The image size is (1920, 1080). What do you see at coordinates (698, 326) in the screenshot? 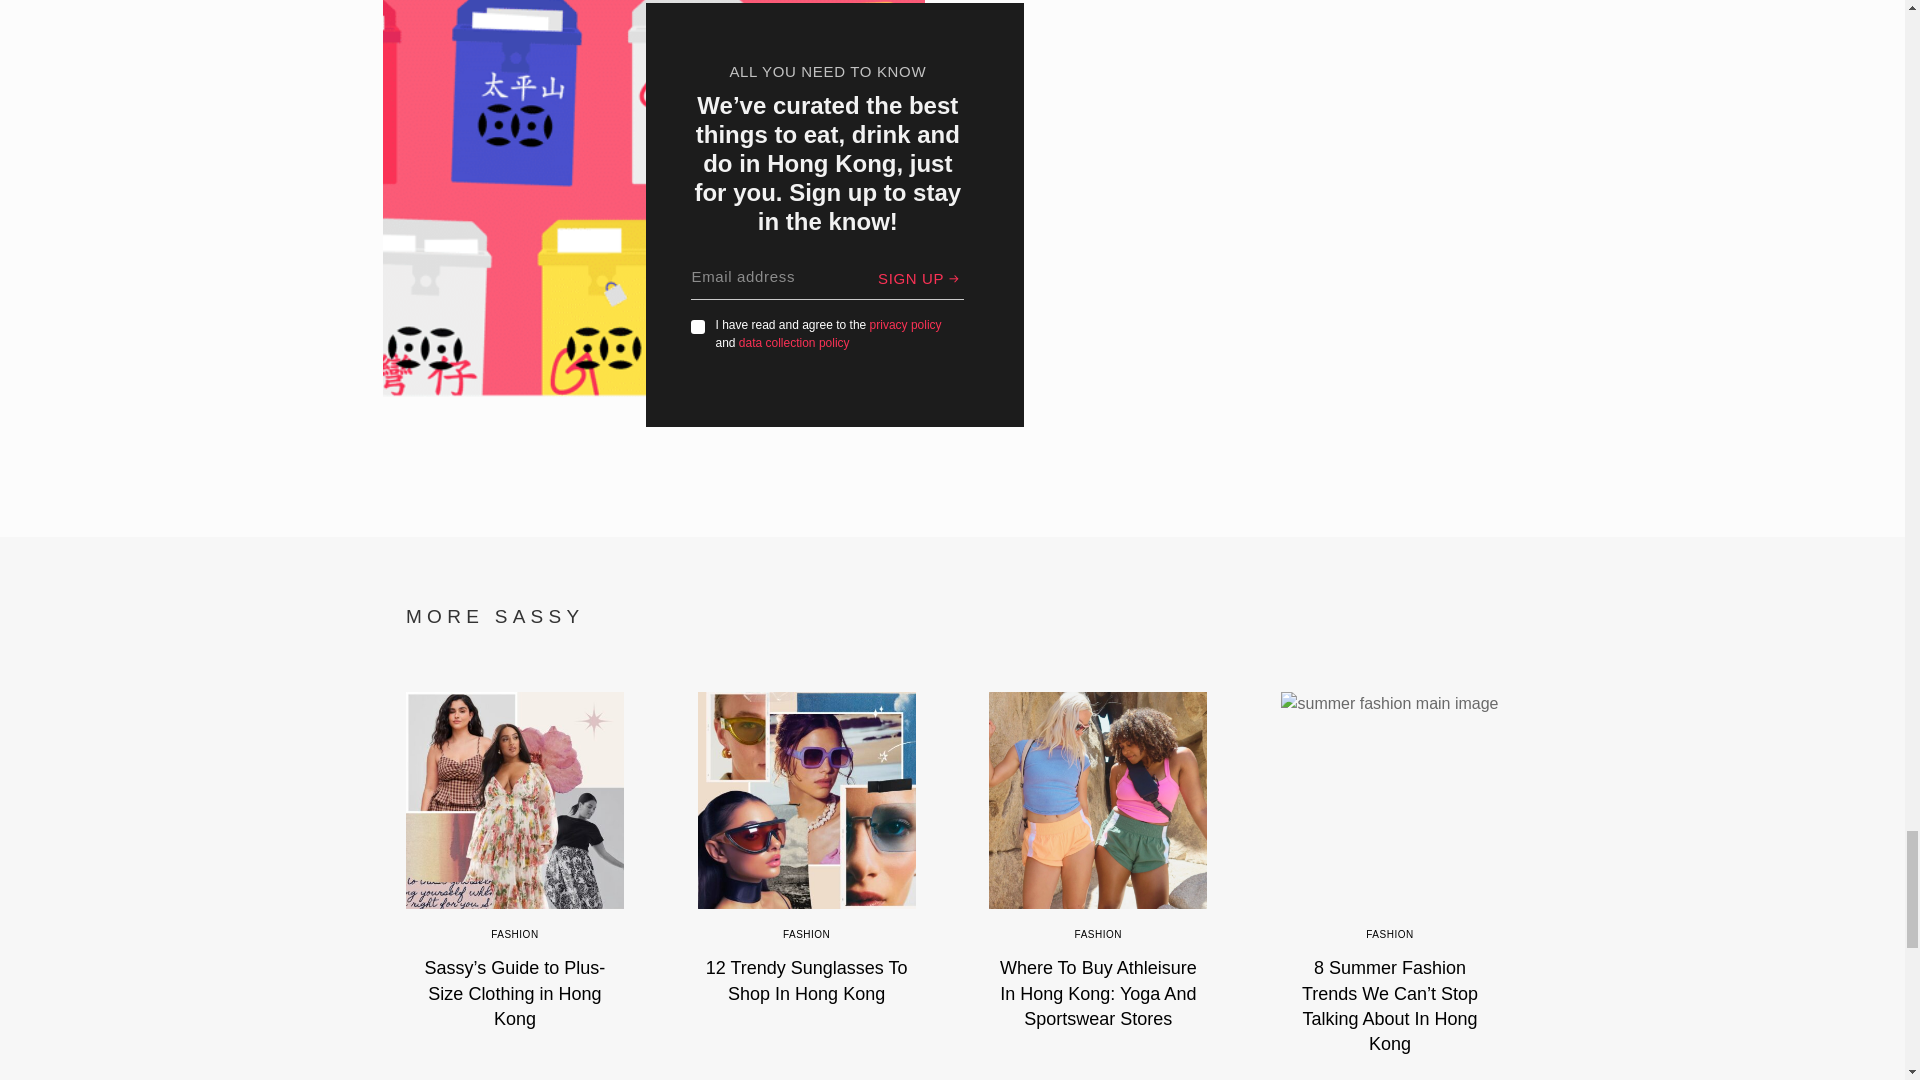
I see `on` at bounding box center [698, 326].